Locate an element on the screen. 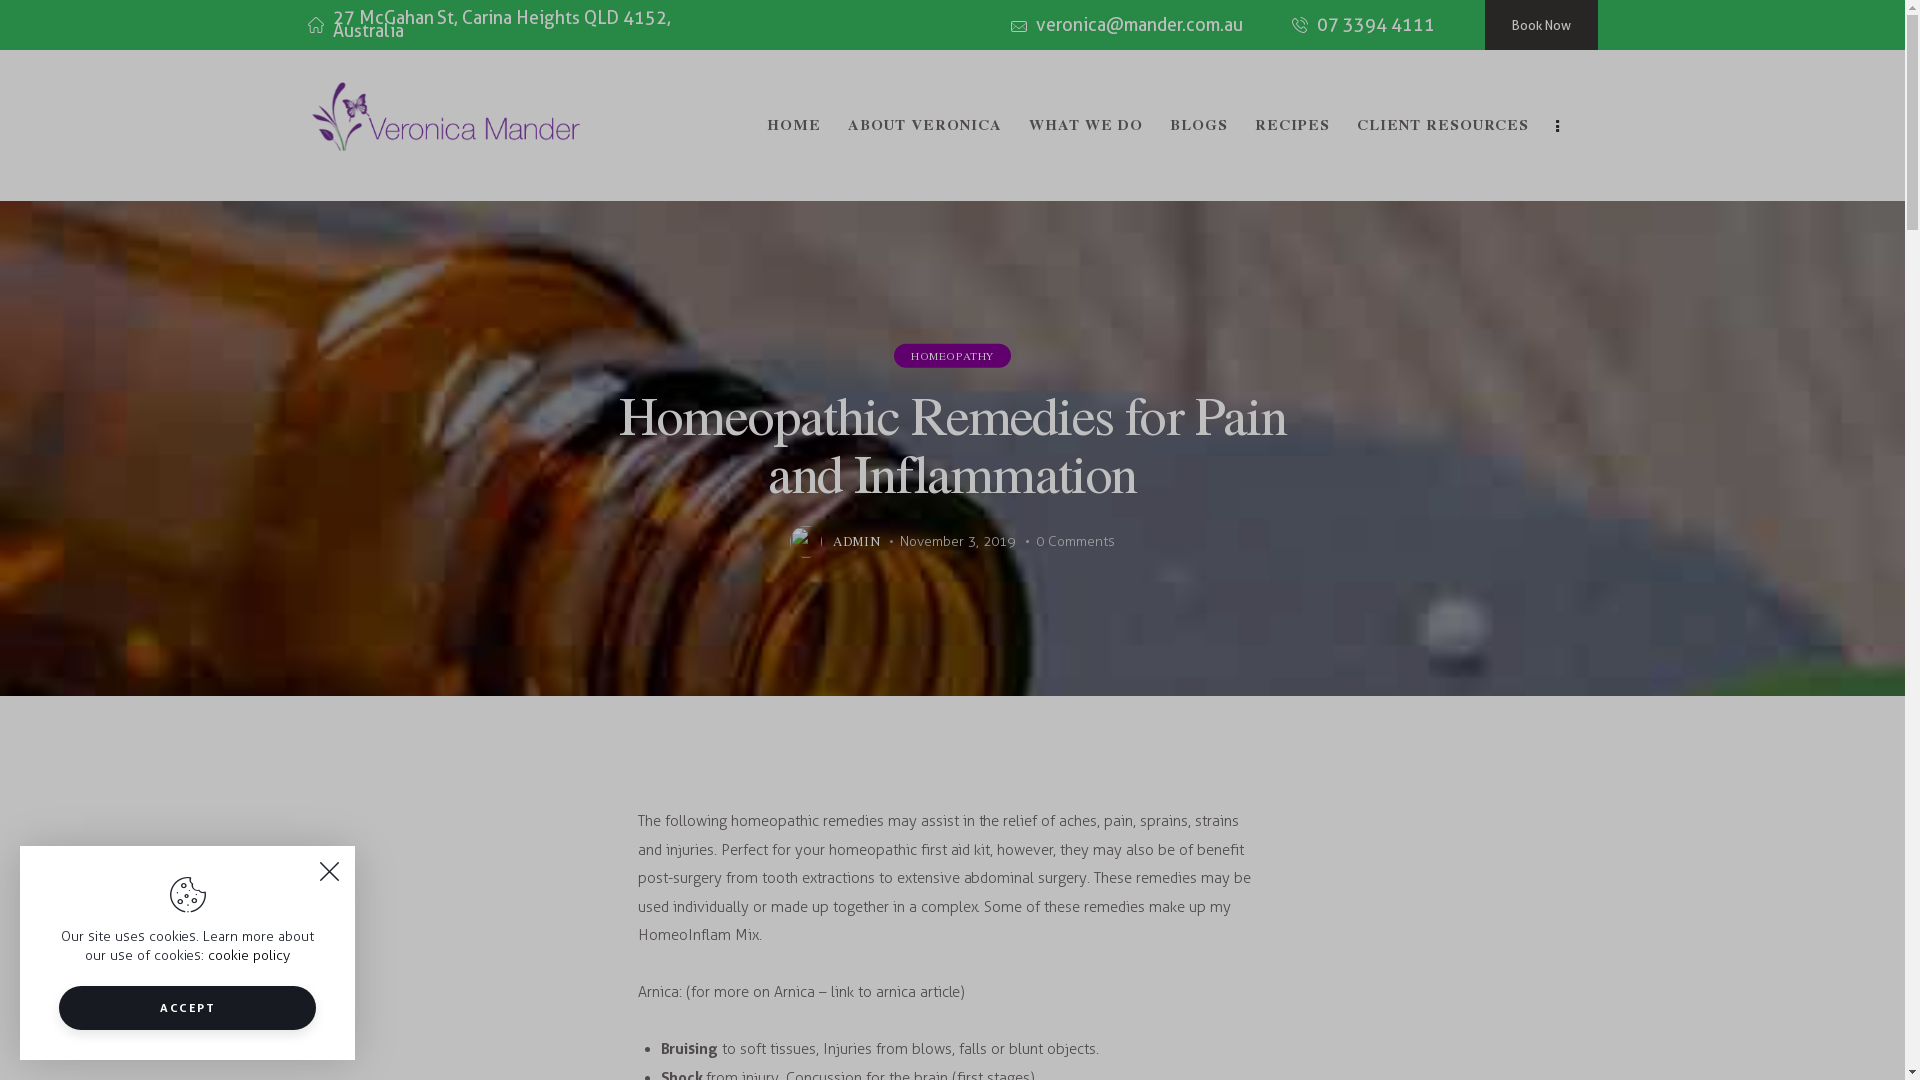 The height and width of the screenshot is (1080, 1920). BLOGS is located at coordinates (1198, 125).